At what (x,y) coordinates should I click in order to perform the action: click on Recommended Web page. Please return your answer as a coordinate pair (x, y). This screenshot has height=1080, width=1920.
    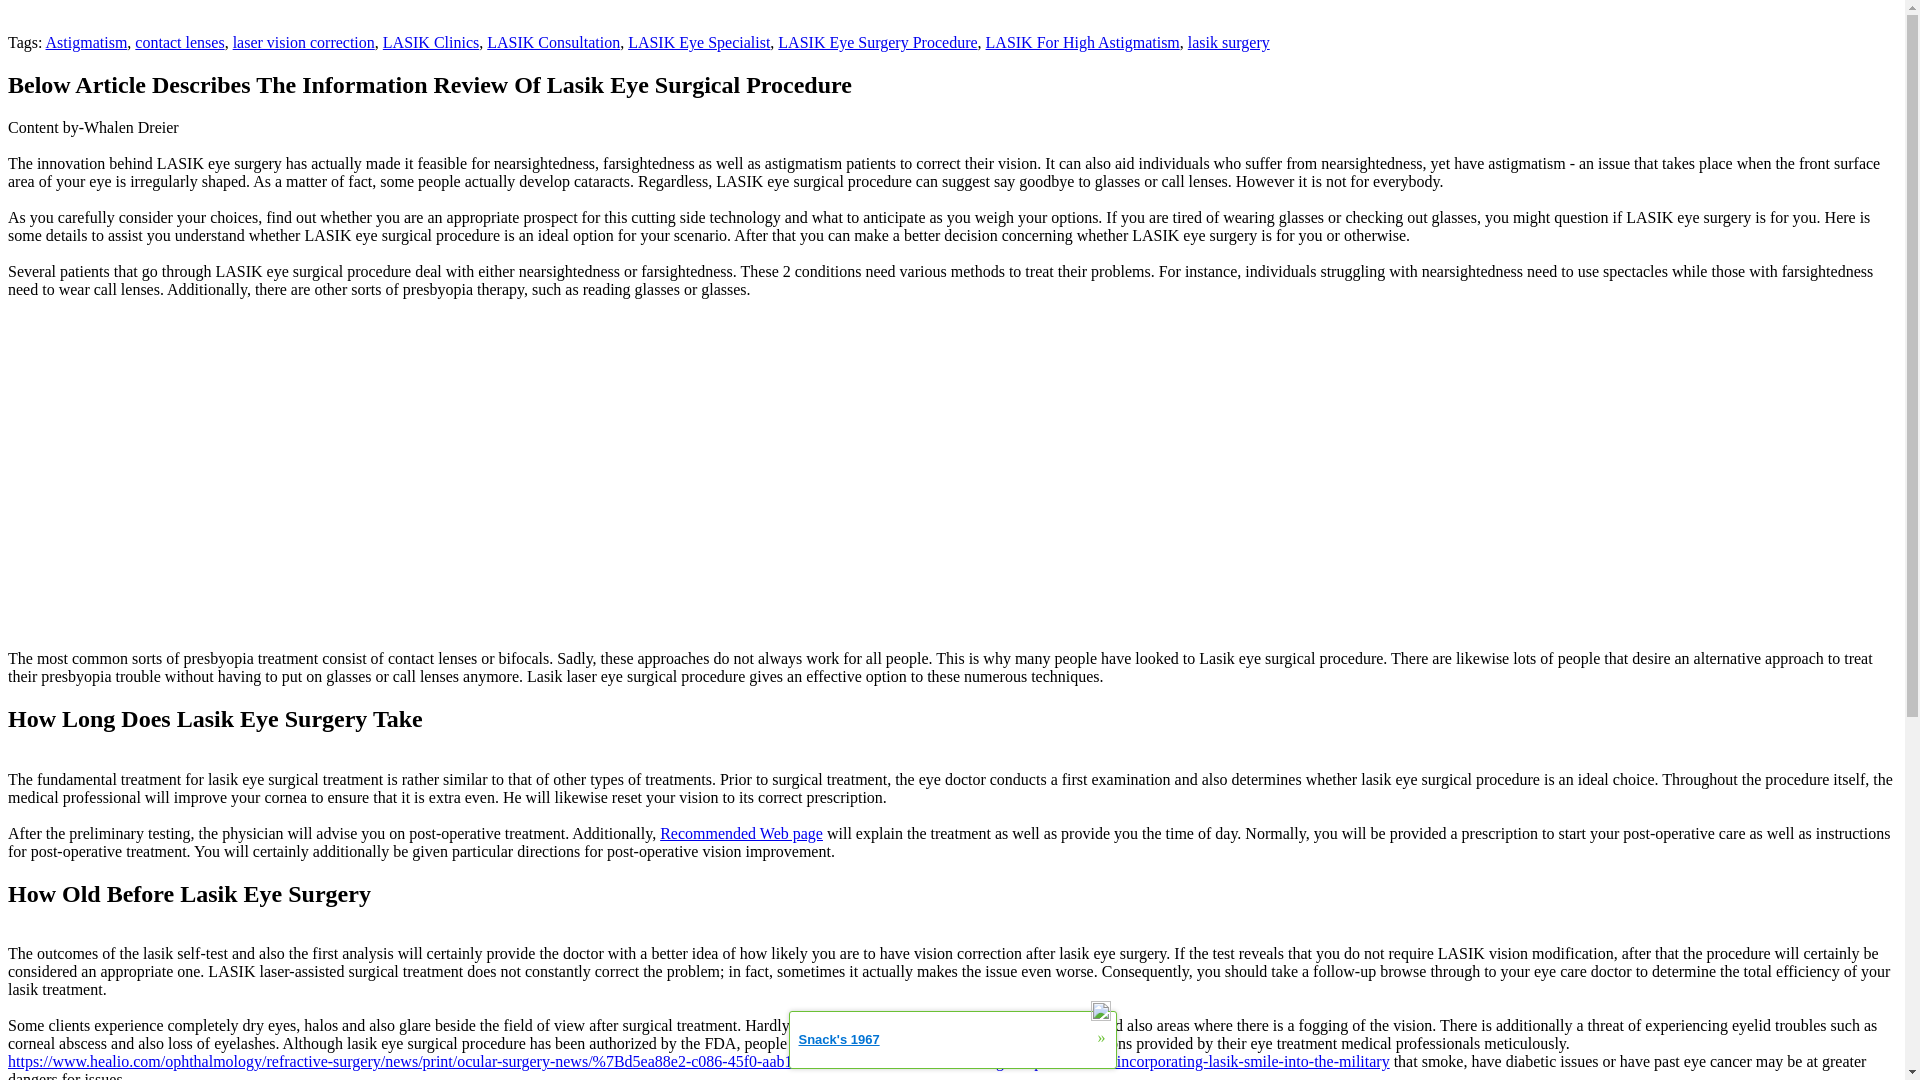
    Looking at the image, I should click on (742, 834).